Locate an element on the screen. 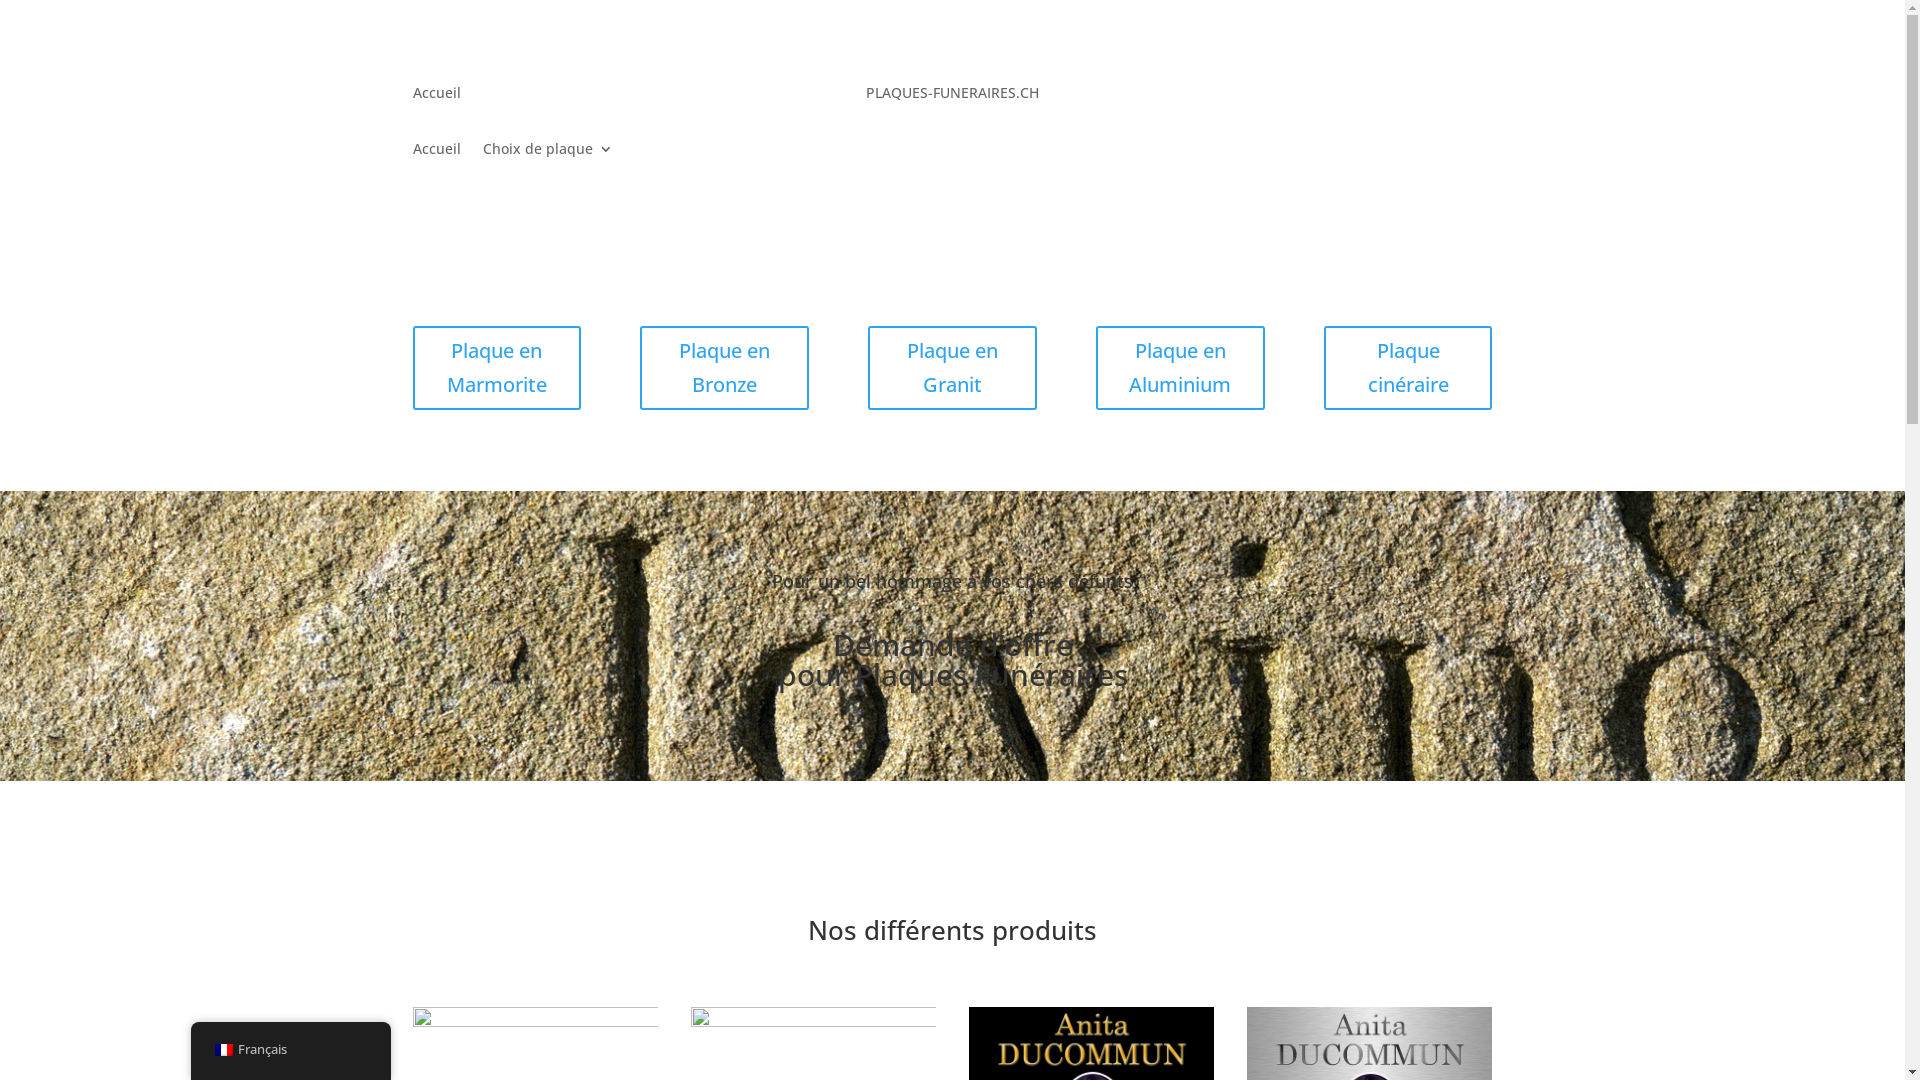 The image size is (1920, 1080). Plaque en Granit is located at coordinates (952, 368).